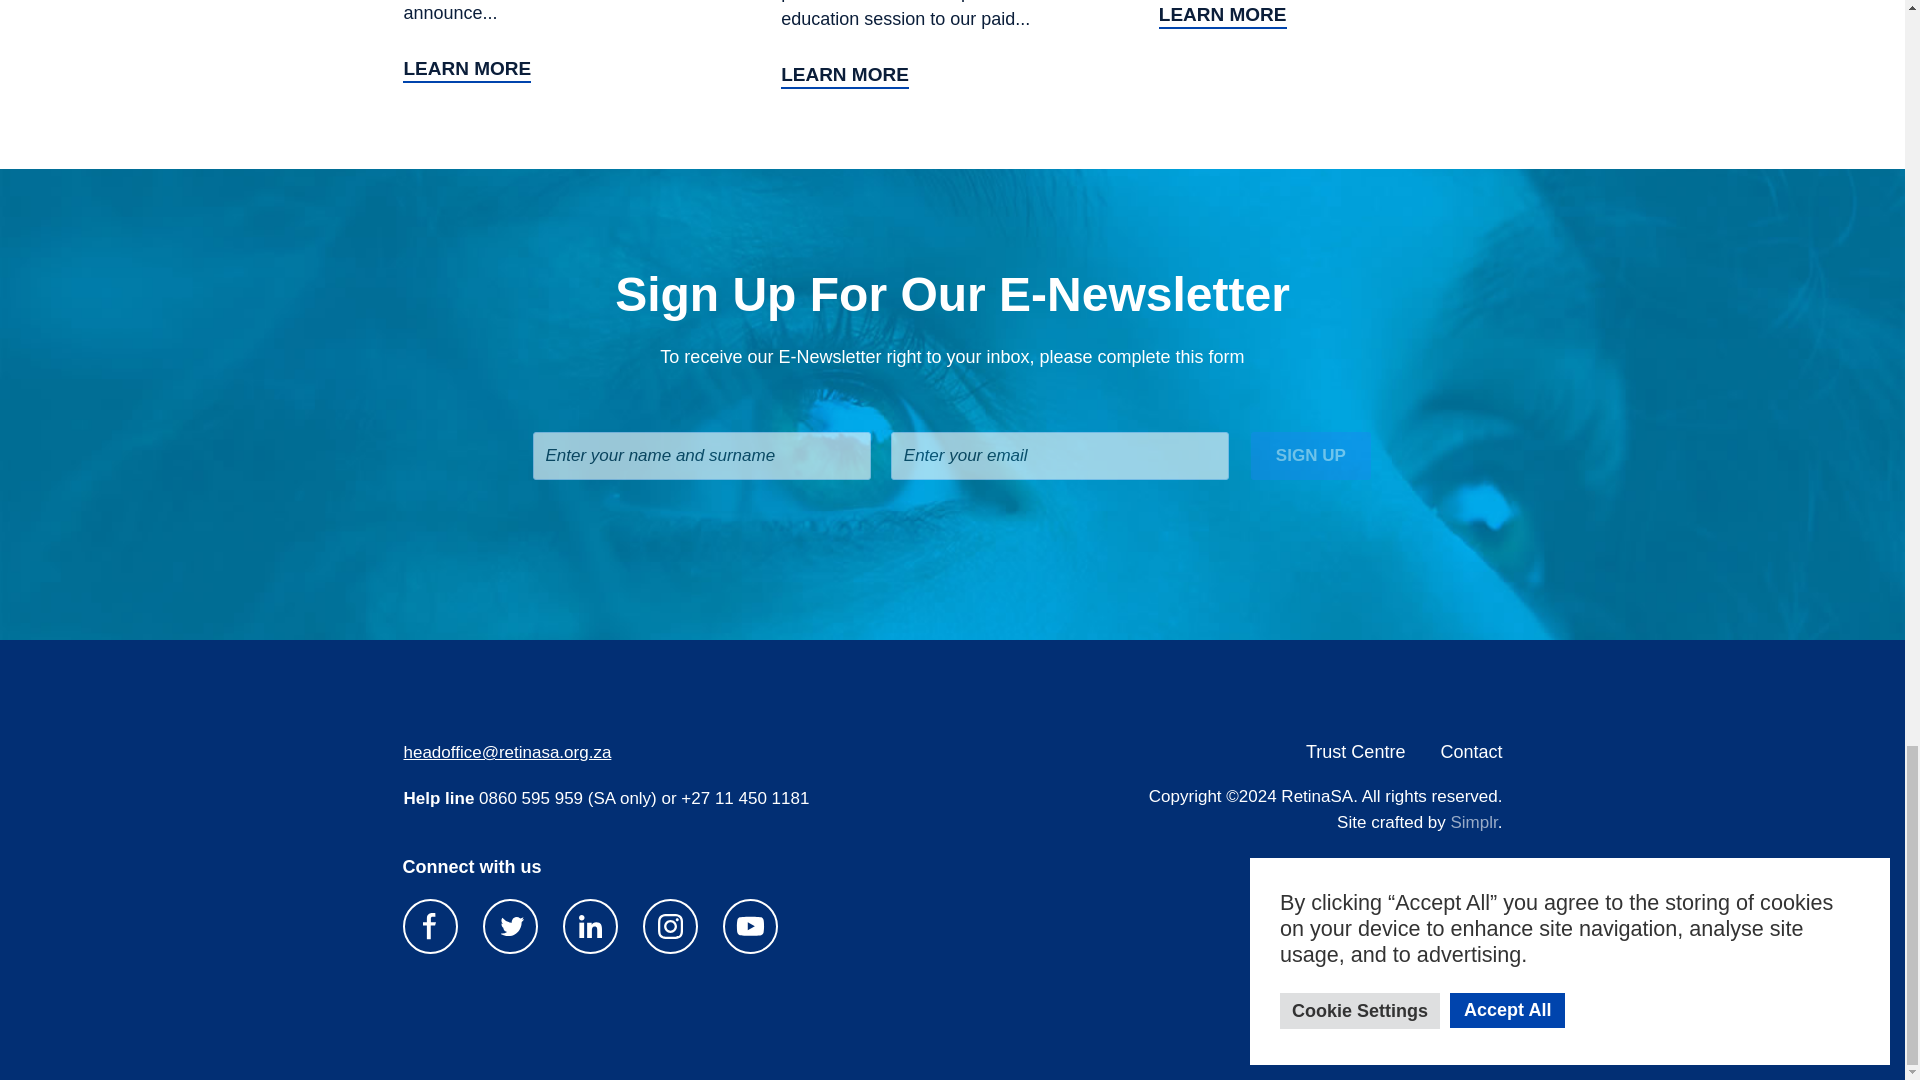 This screenshot has height=1080, width=1920. I want to click on Facebook, so click(428, 926).